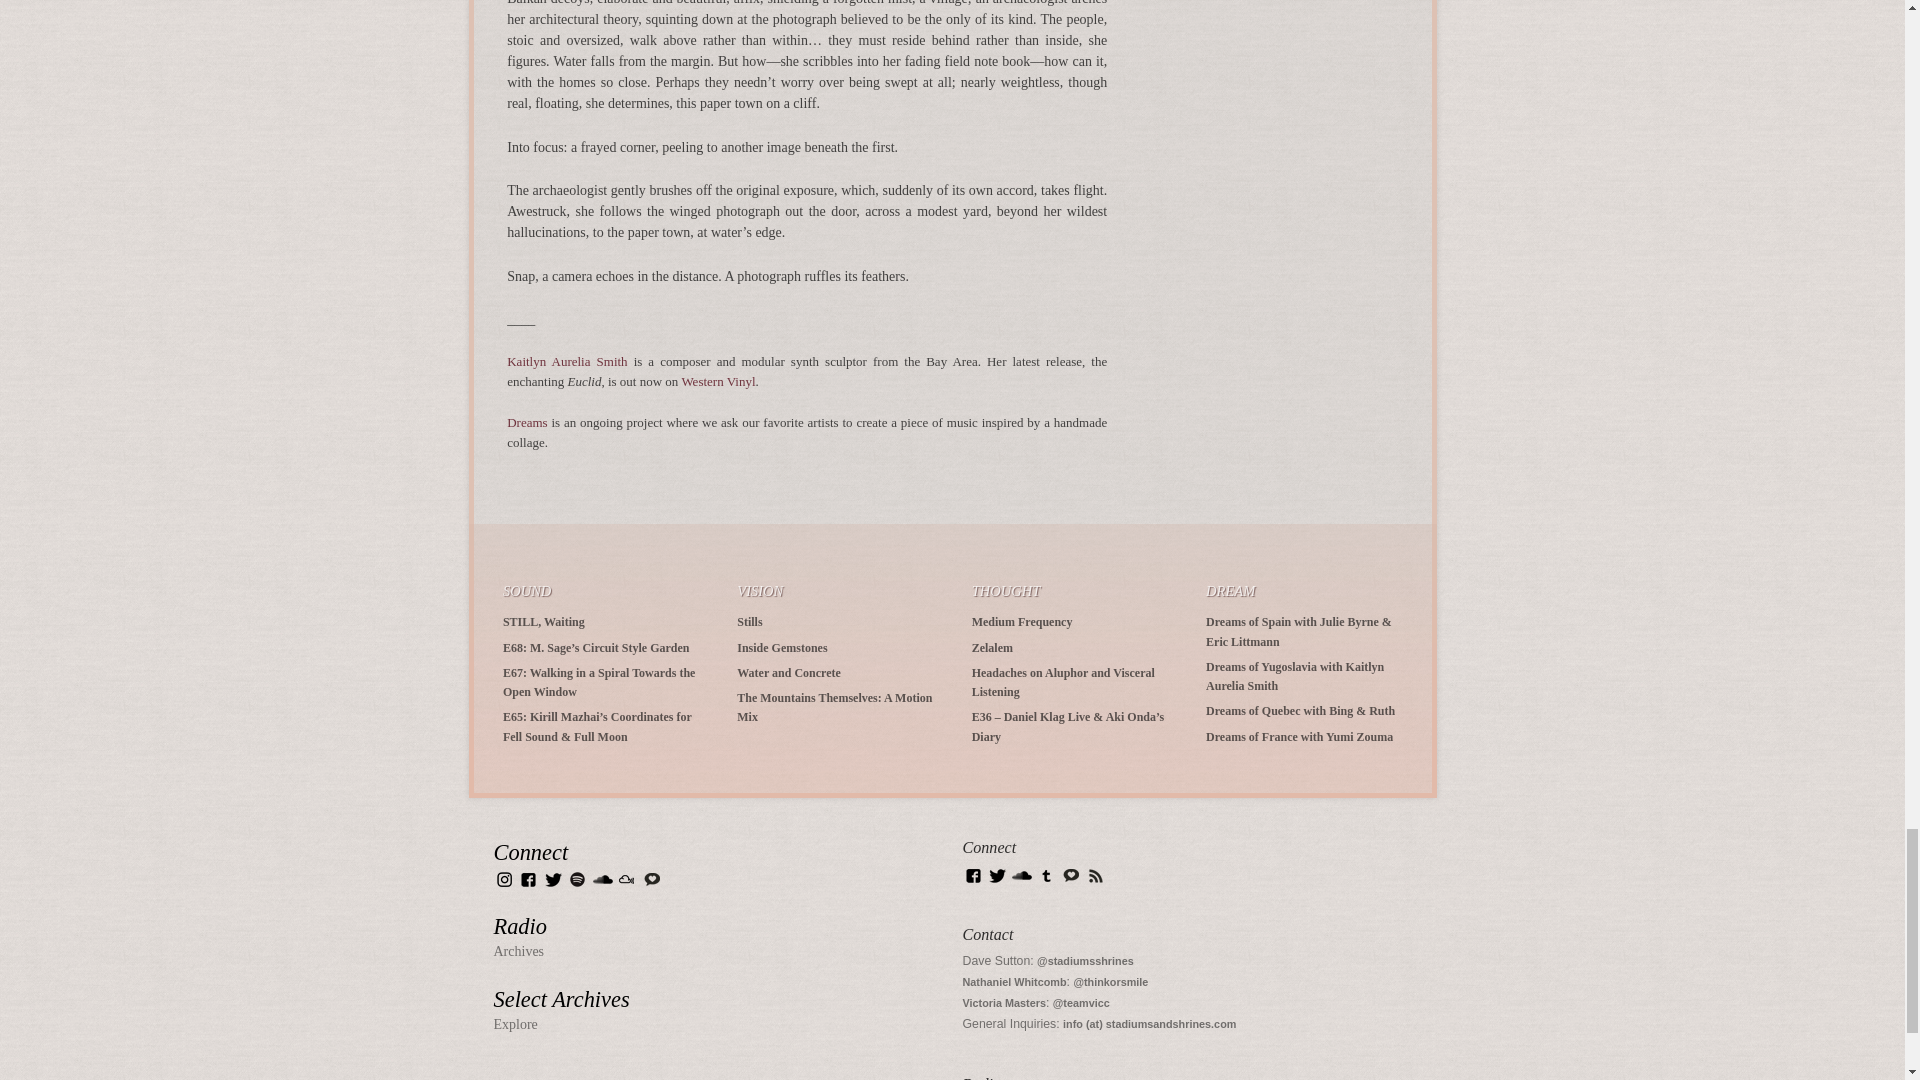  Describe the element at coordinates (750, 621) in the screenshot. I see `Stills` at that location.